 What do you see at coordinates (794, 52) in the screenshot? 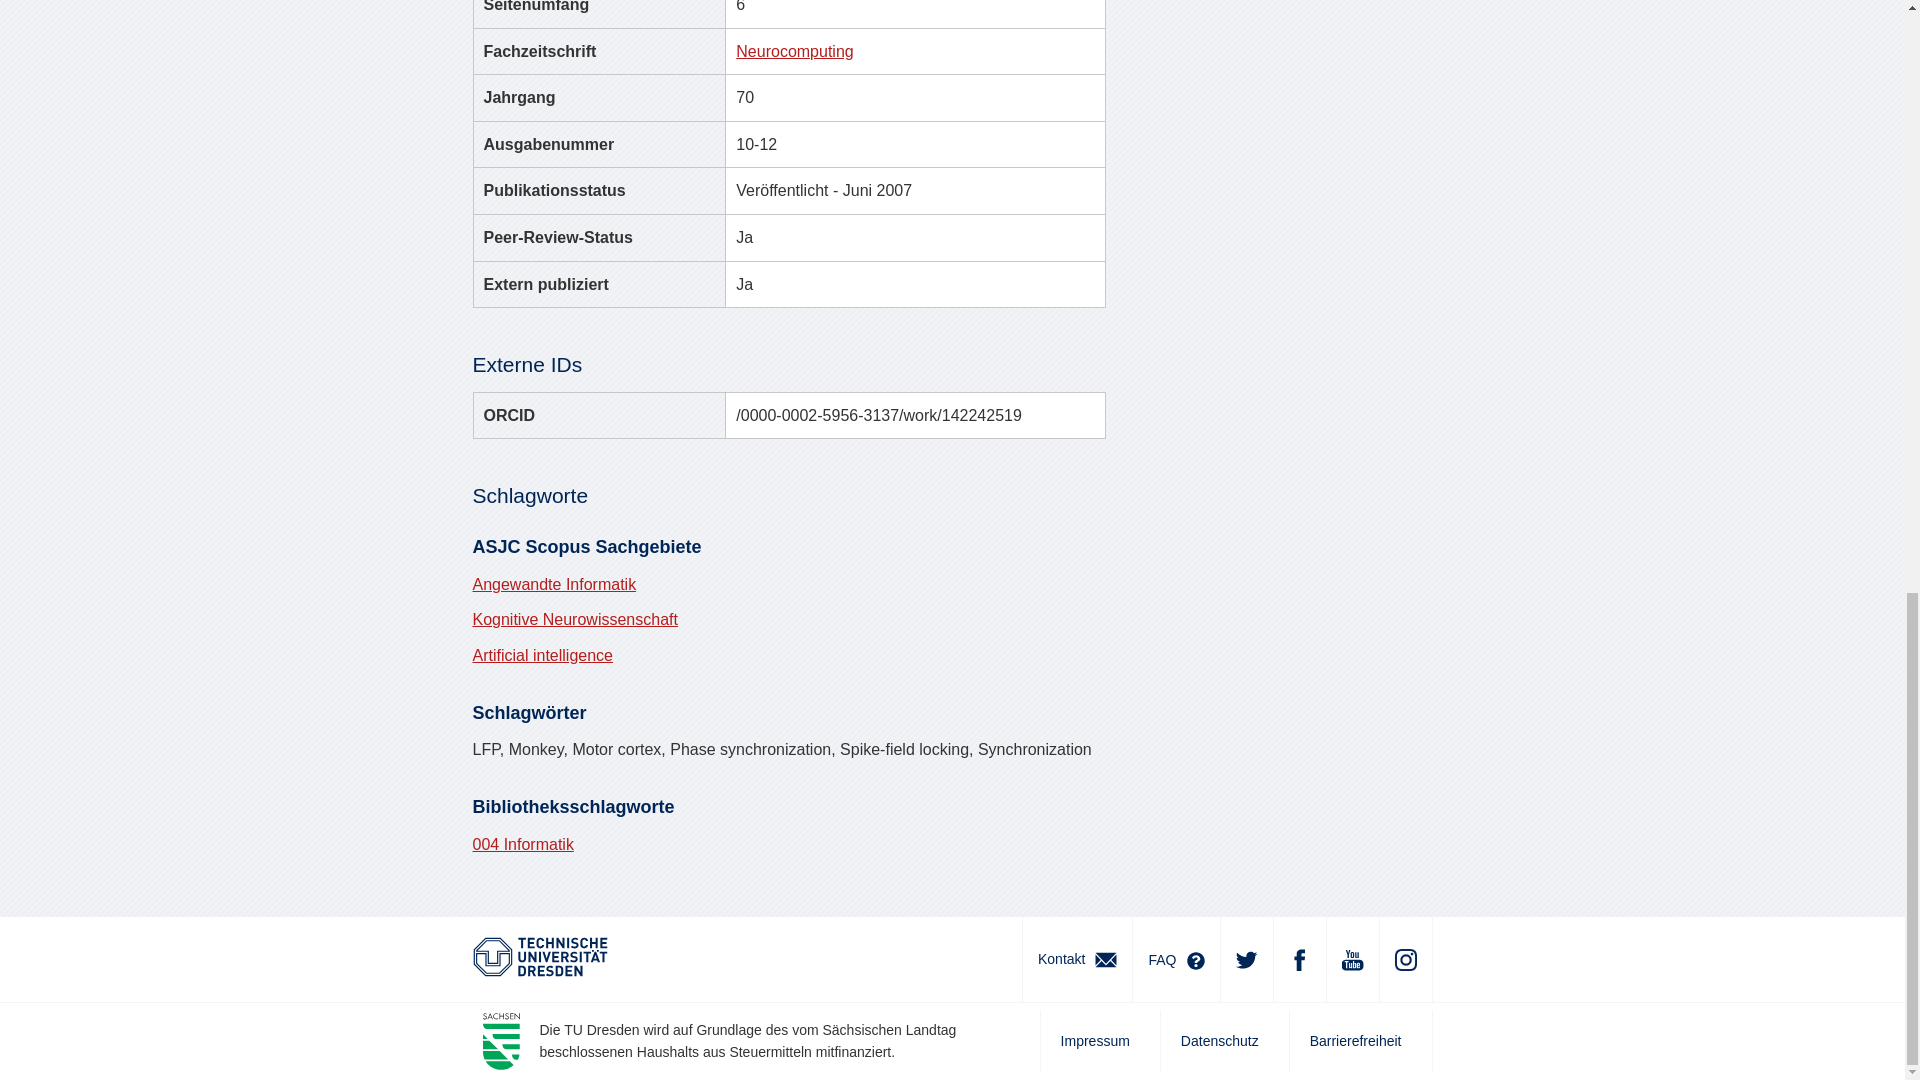
I see `Neurocomputing` at bounding box center [794, 52].